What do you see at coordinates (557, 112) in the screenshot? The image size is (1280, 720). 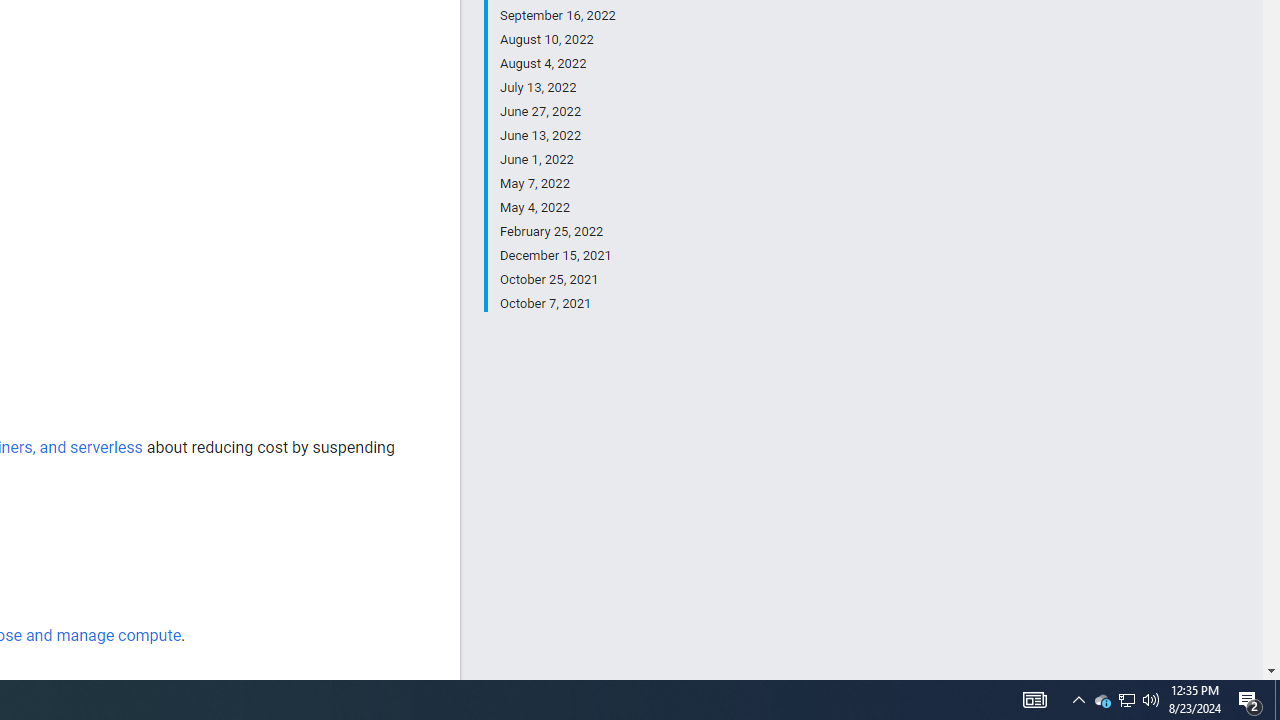 I see `June 27, 2022` at bounding box center [557, 112].